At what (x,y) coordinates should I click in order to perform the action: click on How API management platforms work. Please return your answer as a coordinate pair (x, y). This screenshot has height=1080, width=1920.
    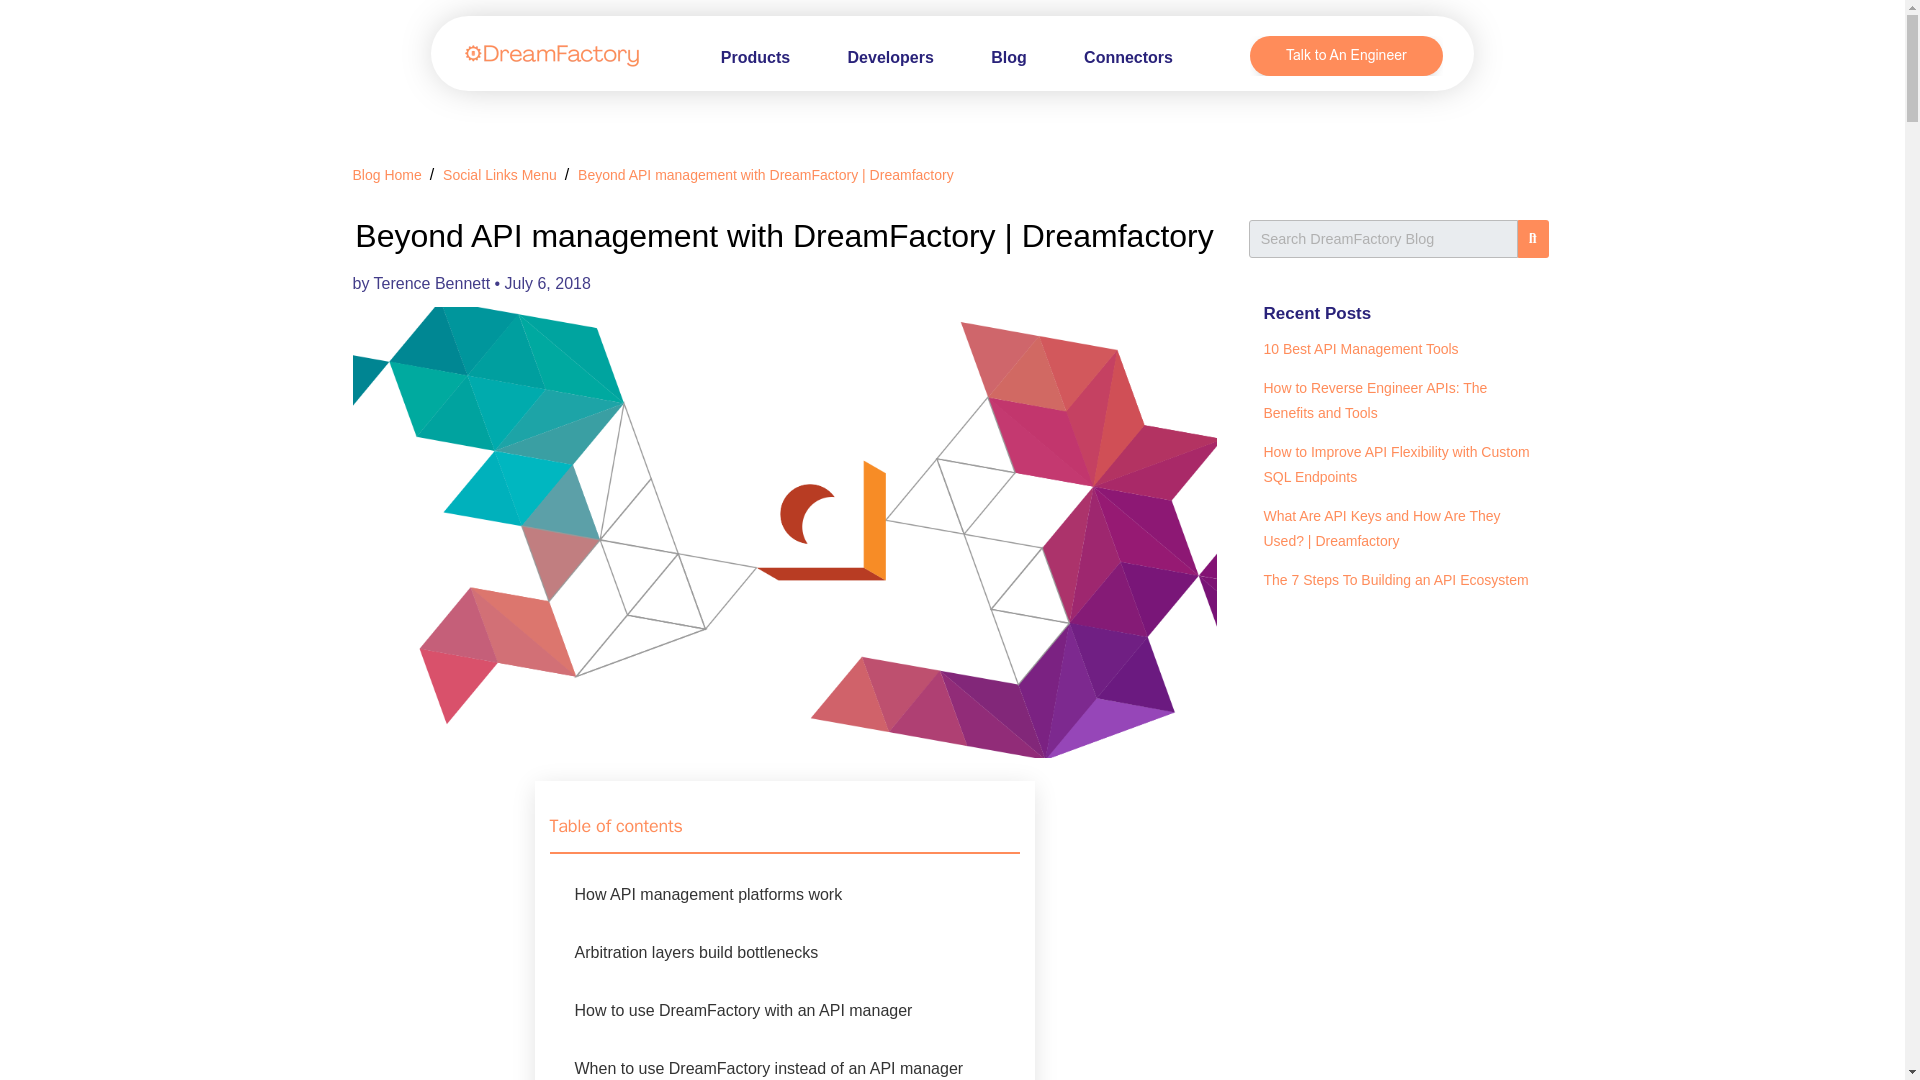
    Looking at the image, I should click on (708, 894).